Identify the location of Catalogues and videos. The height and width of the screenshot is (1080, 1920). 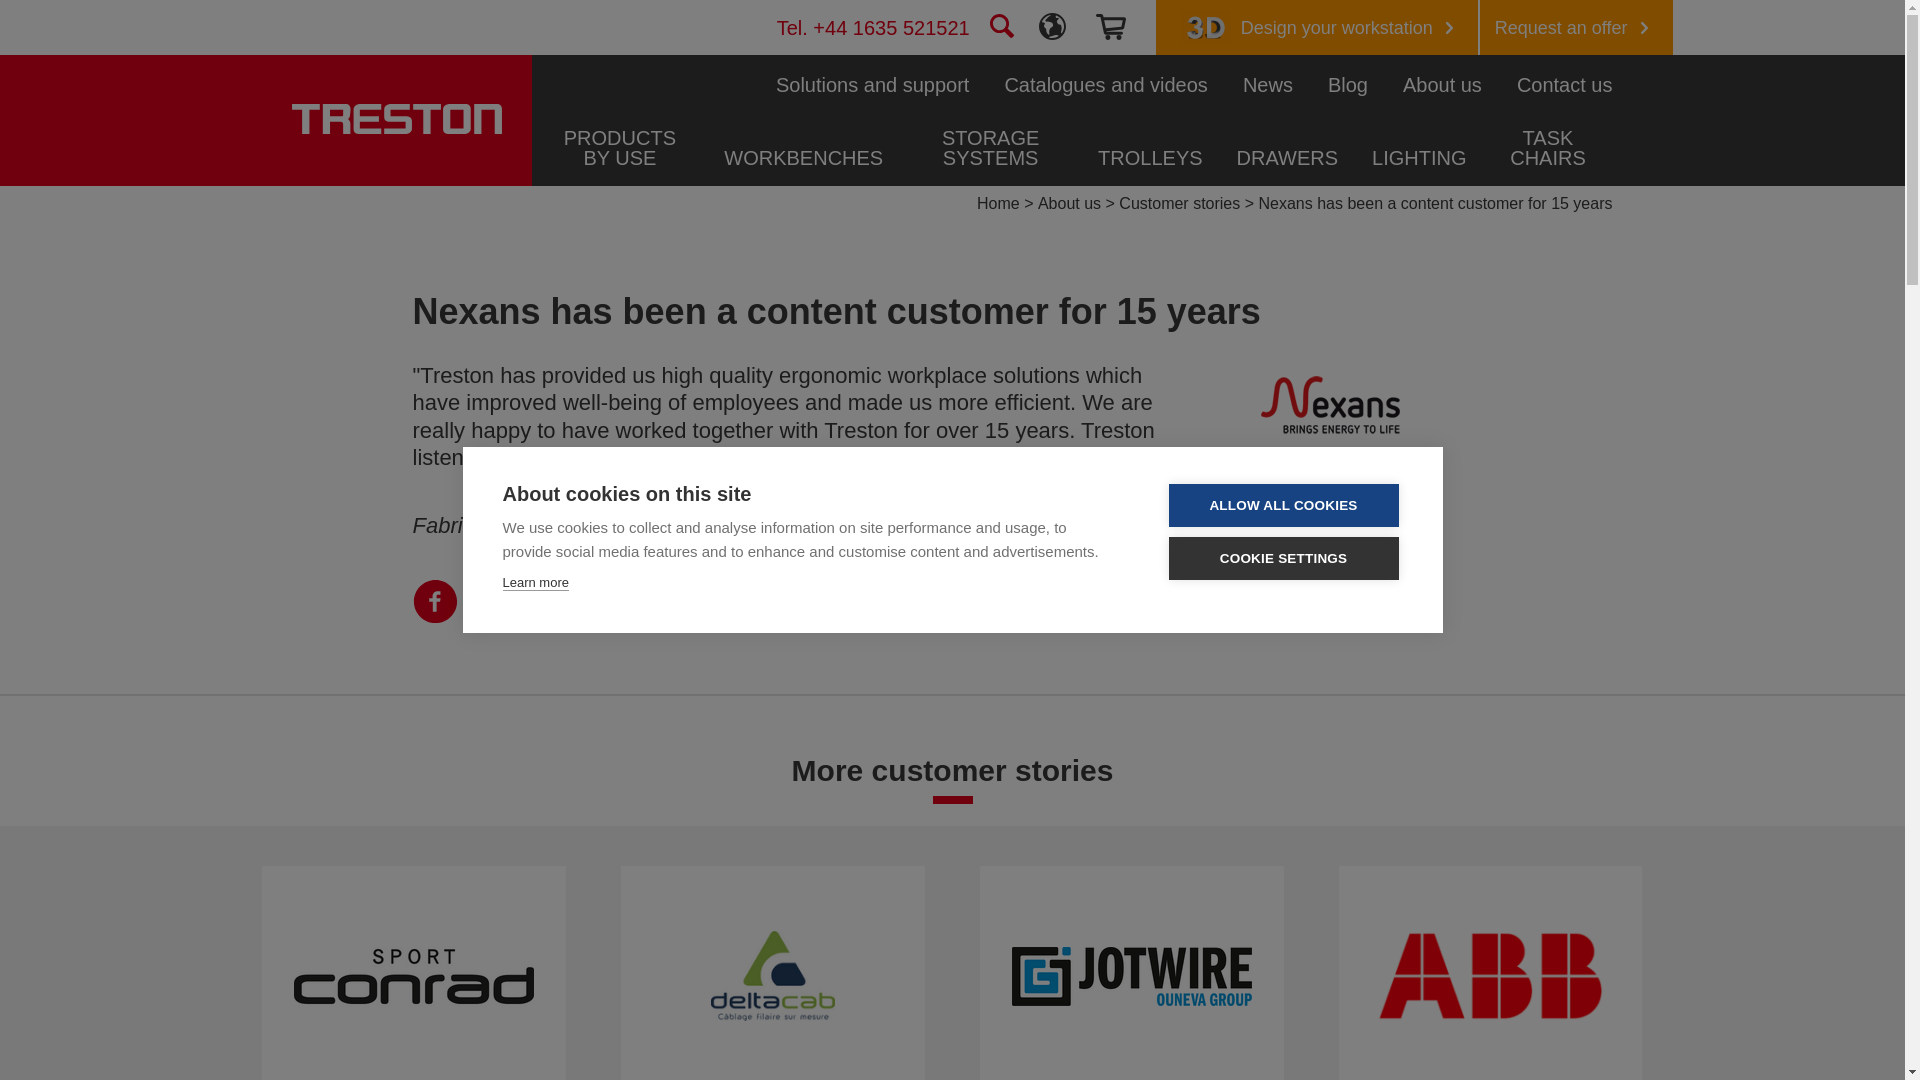
(1106, 84).